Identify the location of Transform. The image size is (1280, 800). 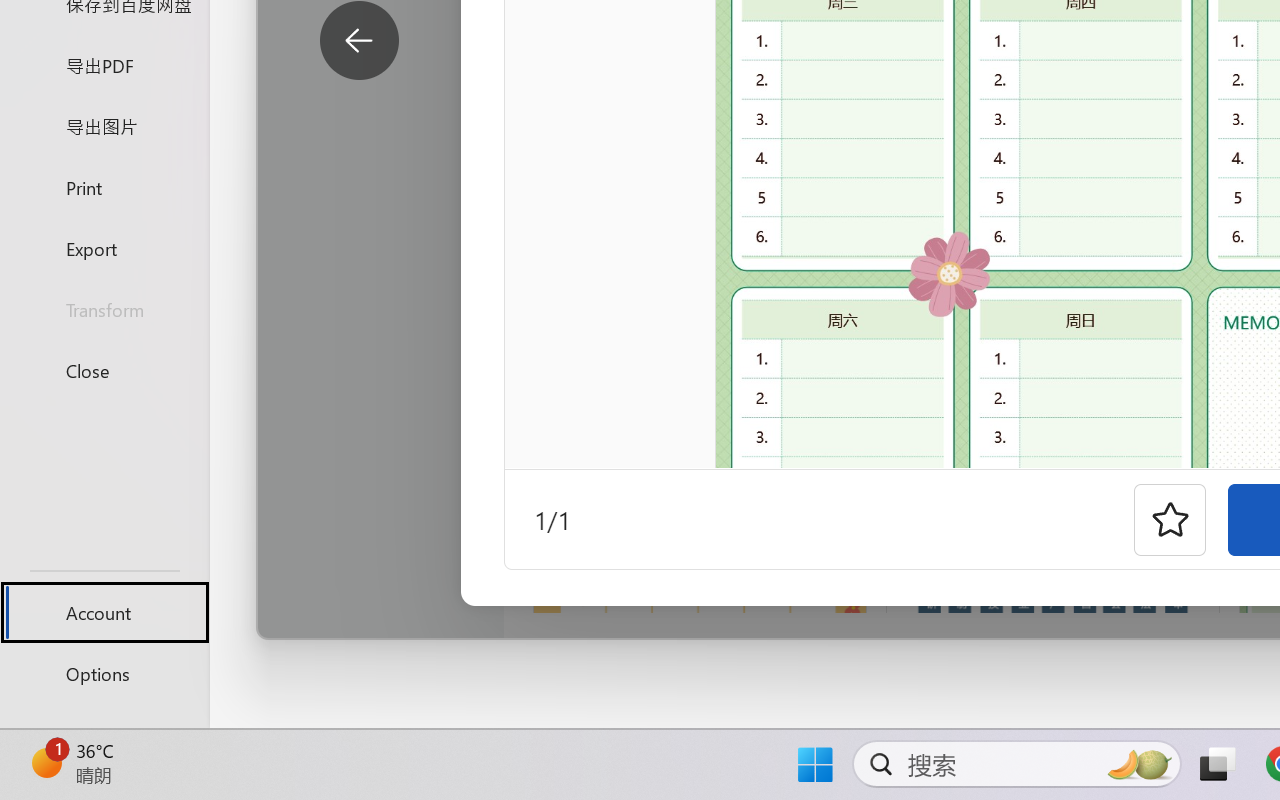
(104, 310).